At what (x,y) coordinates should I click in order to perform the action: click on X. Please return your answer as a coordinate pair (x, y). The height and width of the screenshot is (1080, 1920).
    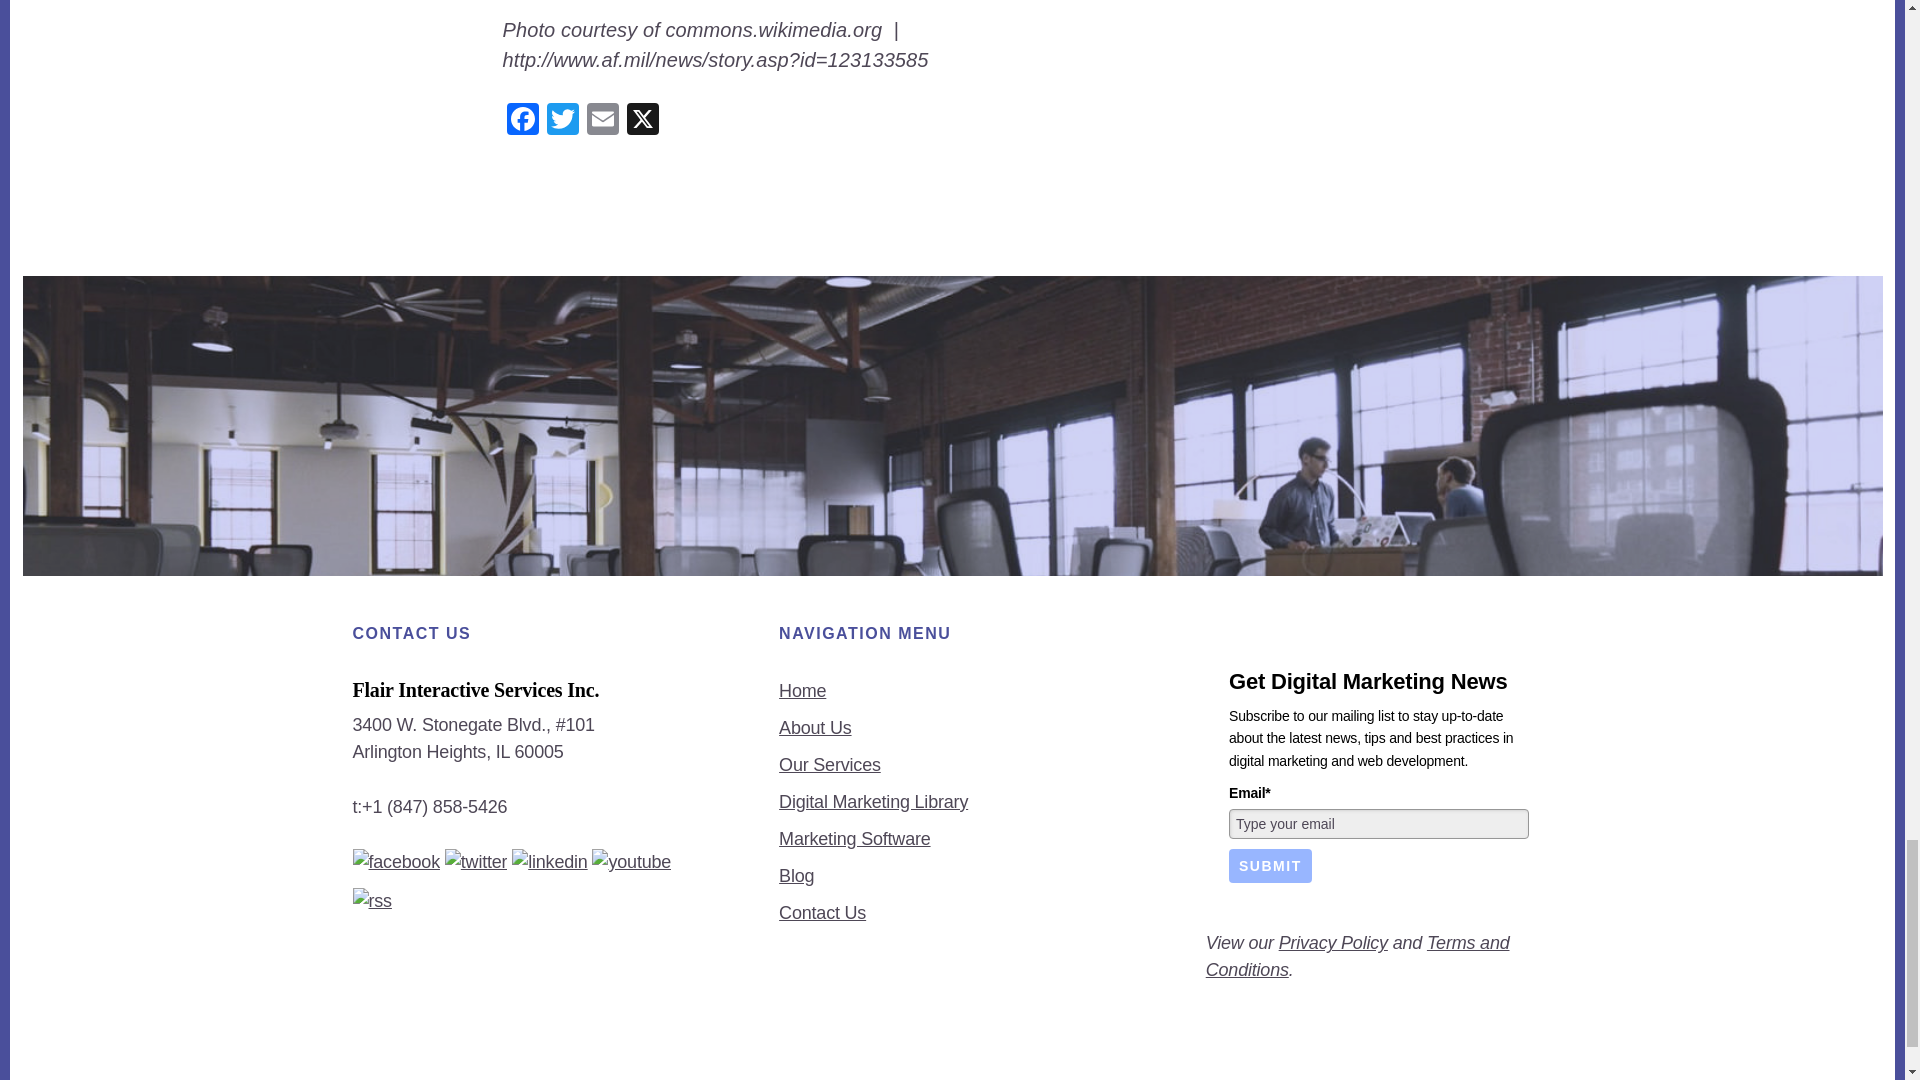
    Looking at the image, I should click on (642, 121).